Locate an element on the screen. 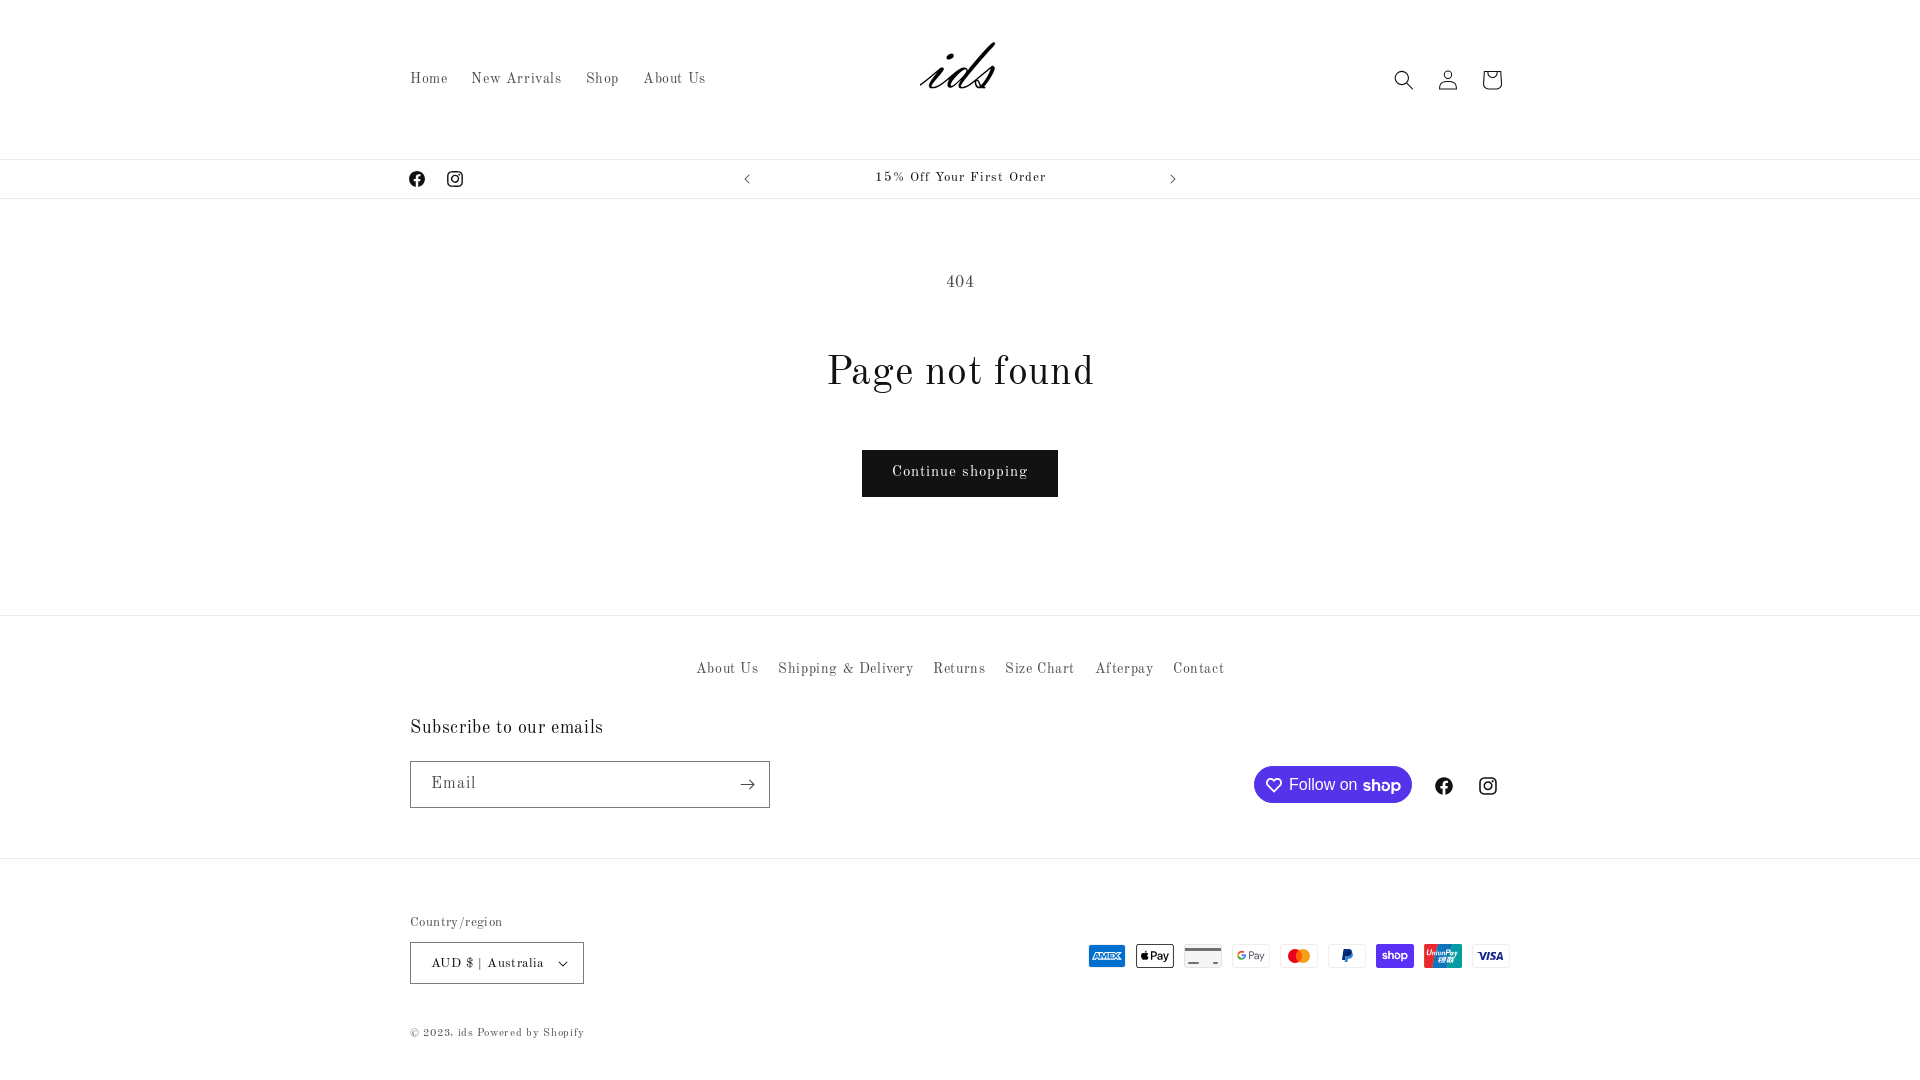  New Arrivals is located at coordinates (516, 79).